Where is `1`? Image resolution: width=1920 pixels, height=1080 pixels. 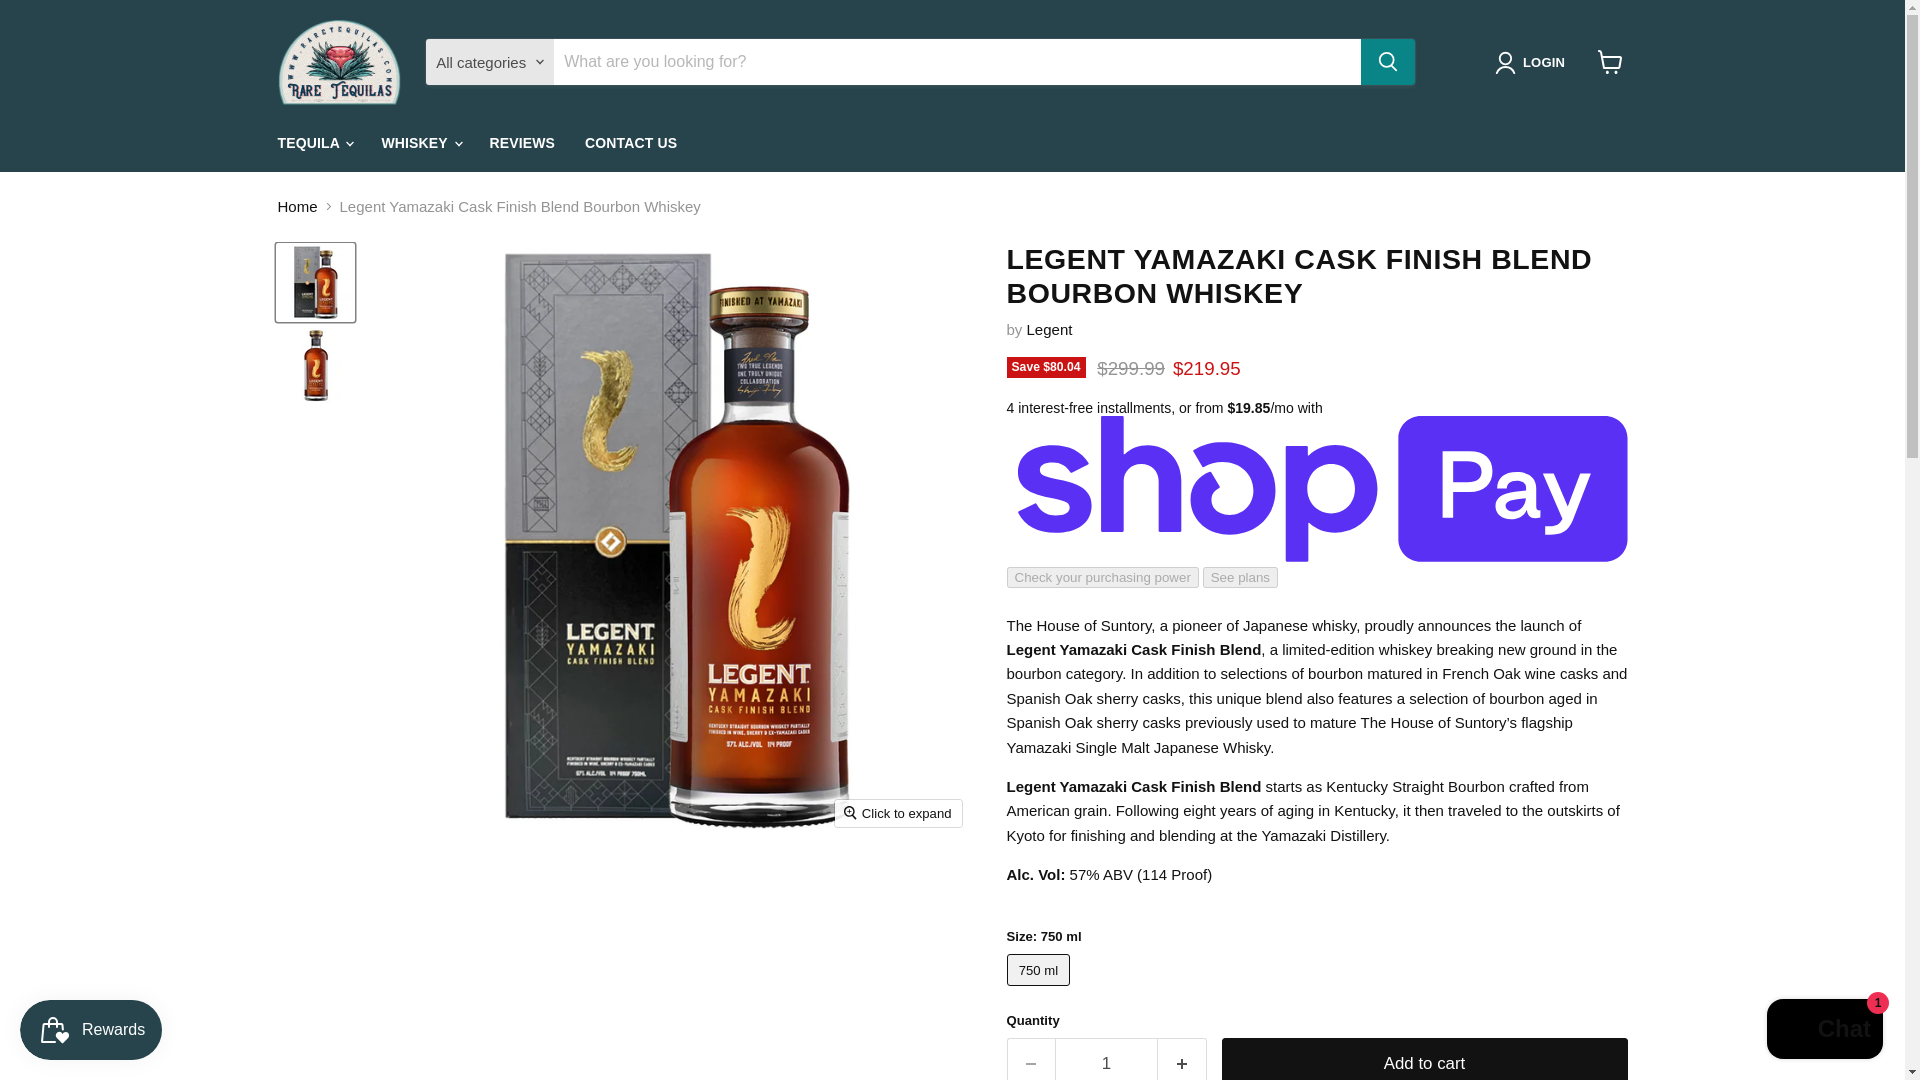 1 is located at coordinates (1106, 1058).